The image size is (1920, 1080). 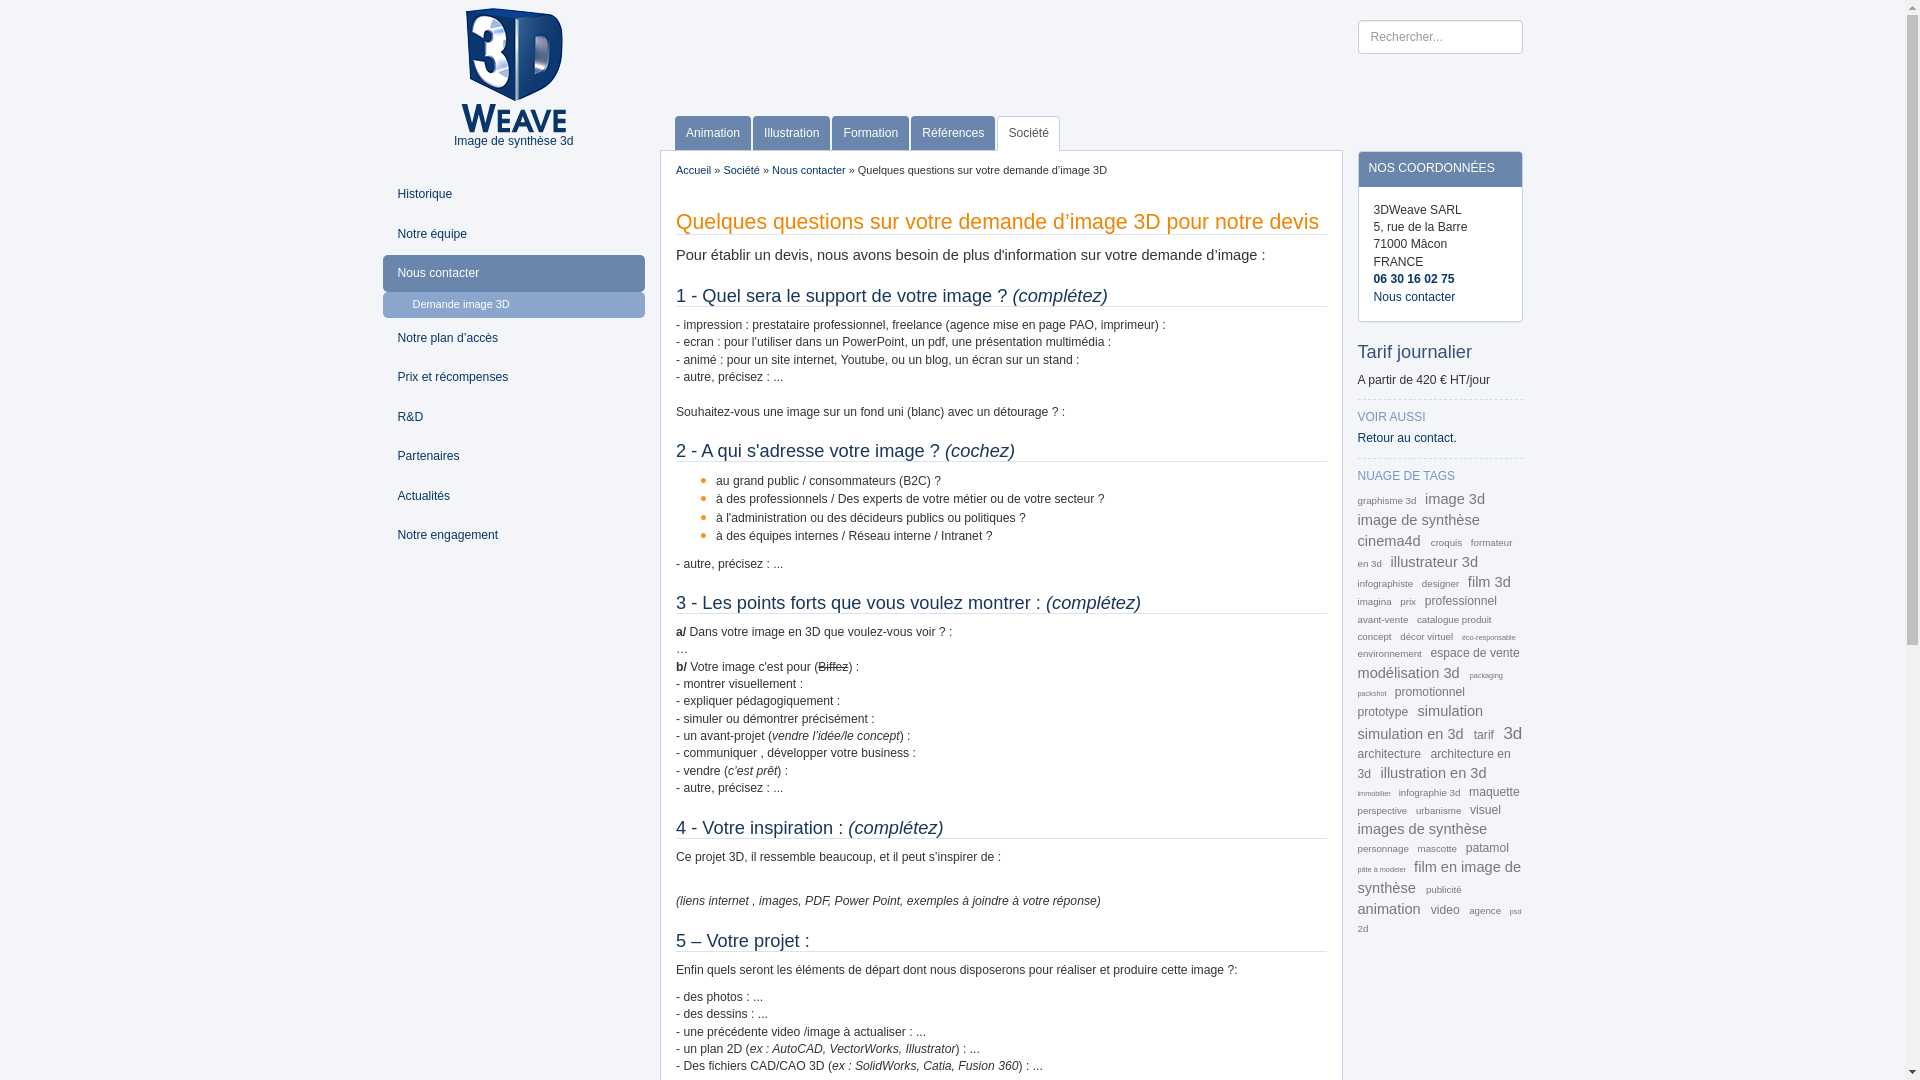 I want to click on imagina, so click(x=1376, y=602).